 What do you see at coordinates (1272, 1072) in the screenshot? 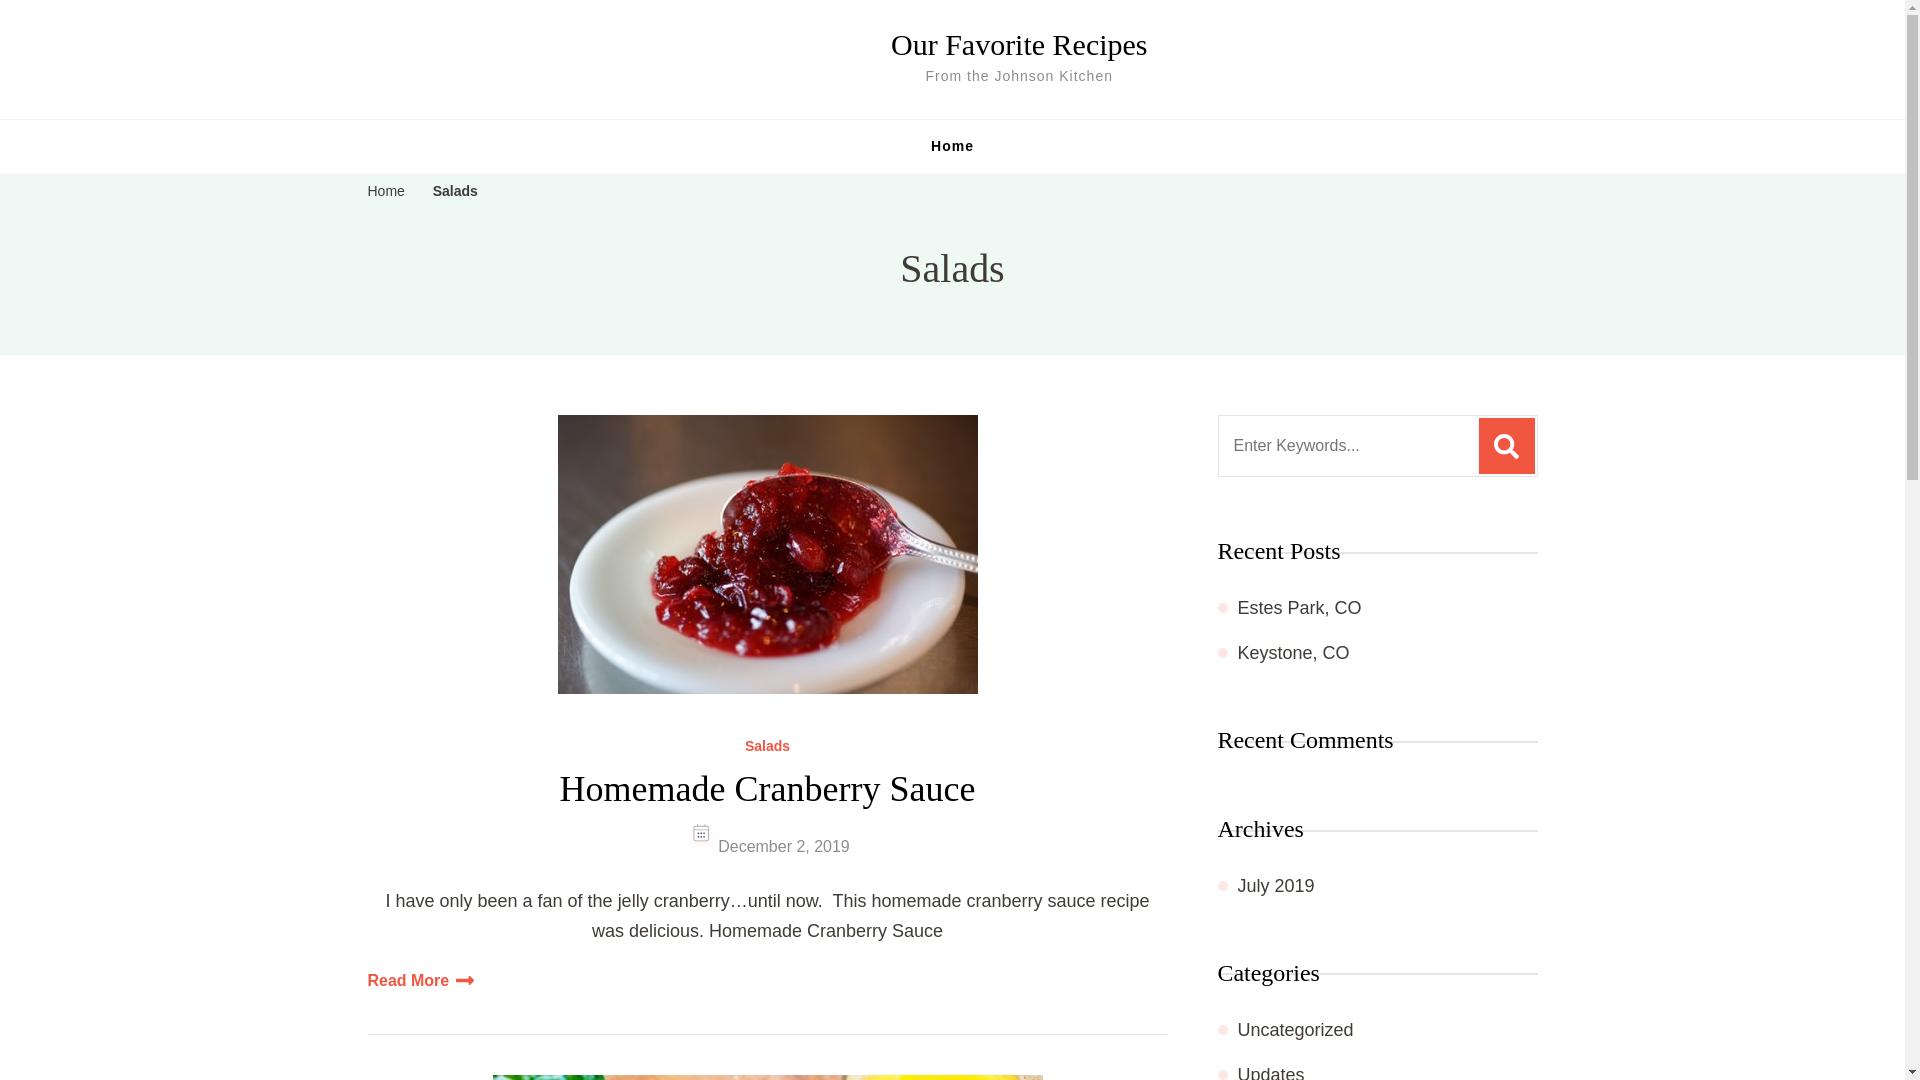
I see `Updates` at bounding box center [1272, 1072].